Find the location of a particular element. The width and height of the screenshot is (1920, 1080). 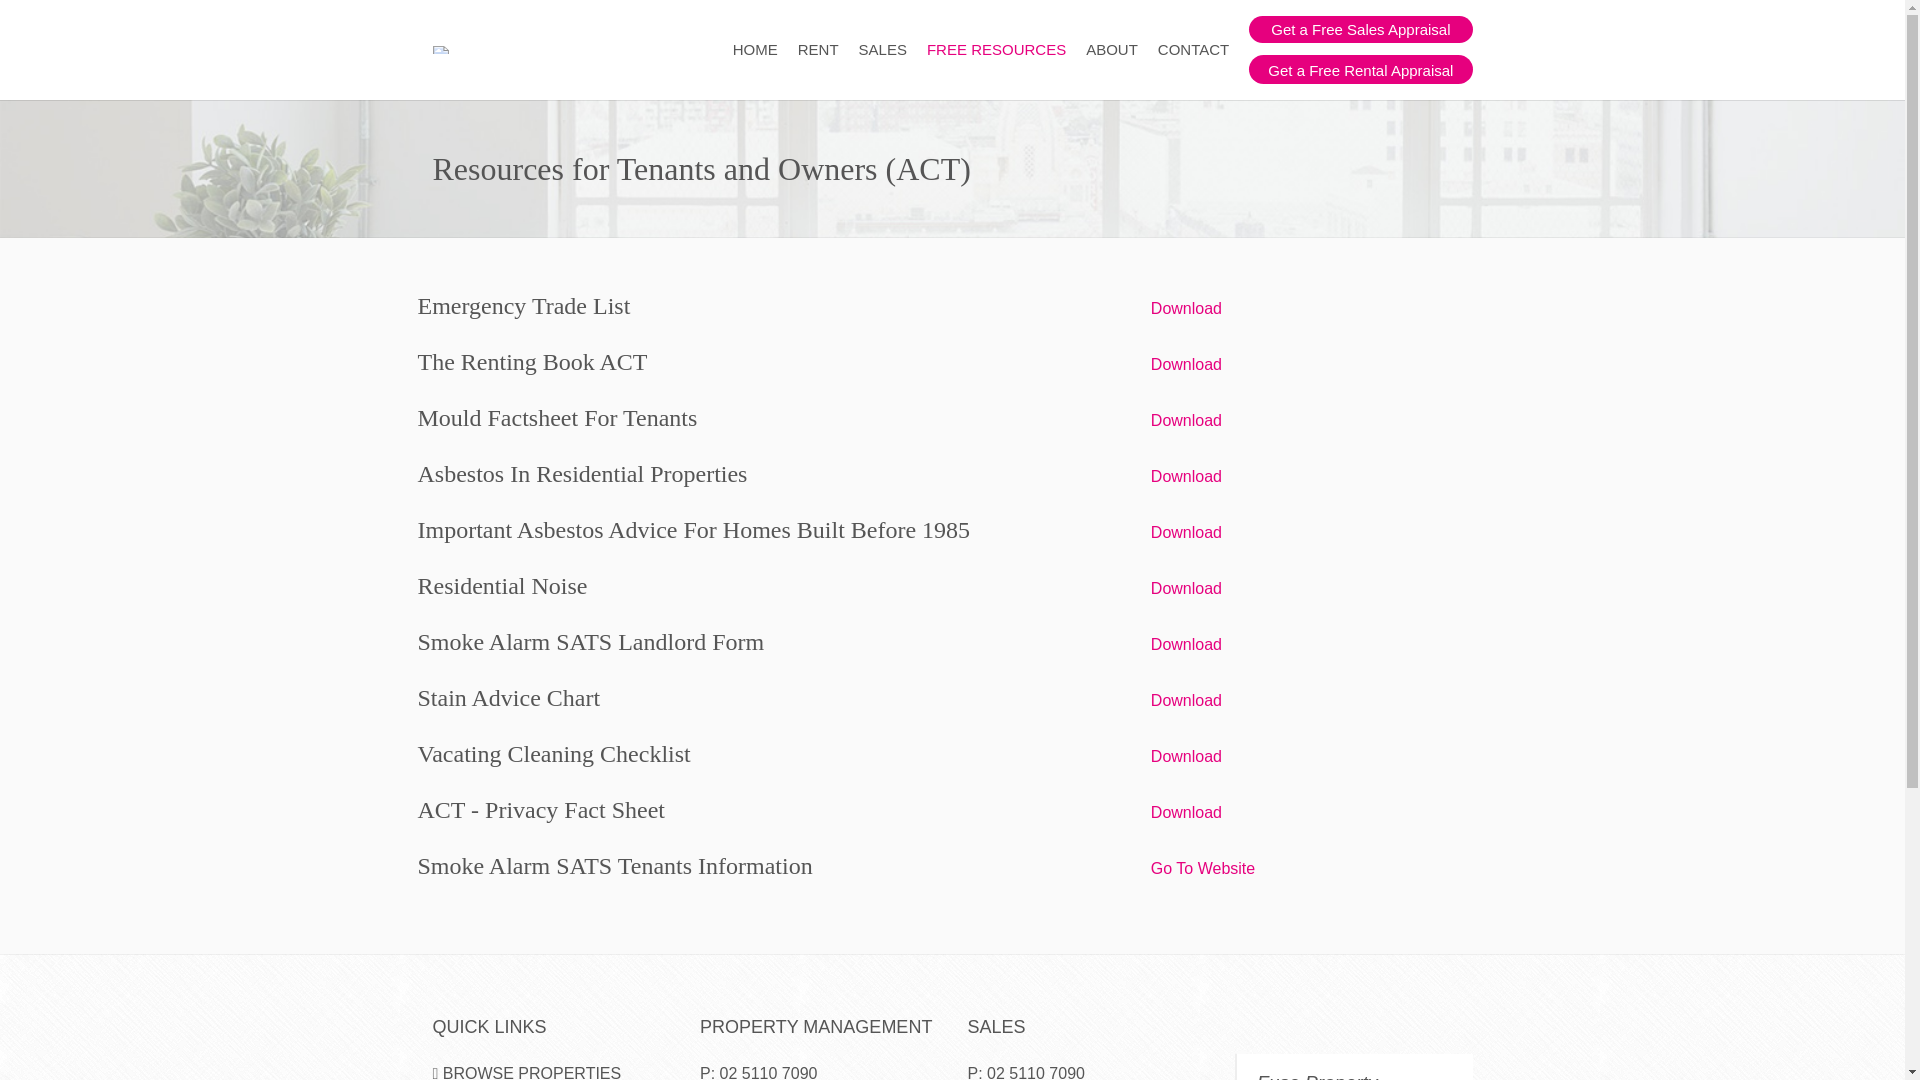

Download is located at coordinates (1186, 308).